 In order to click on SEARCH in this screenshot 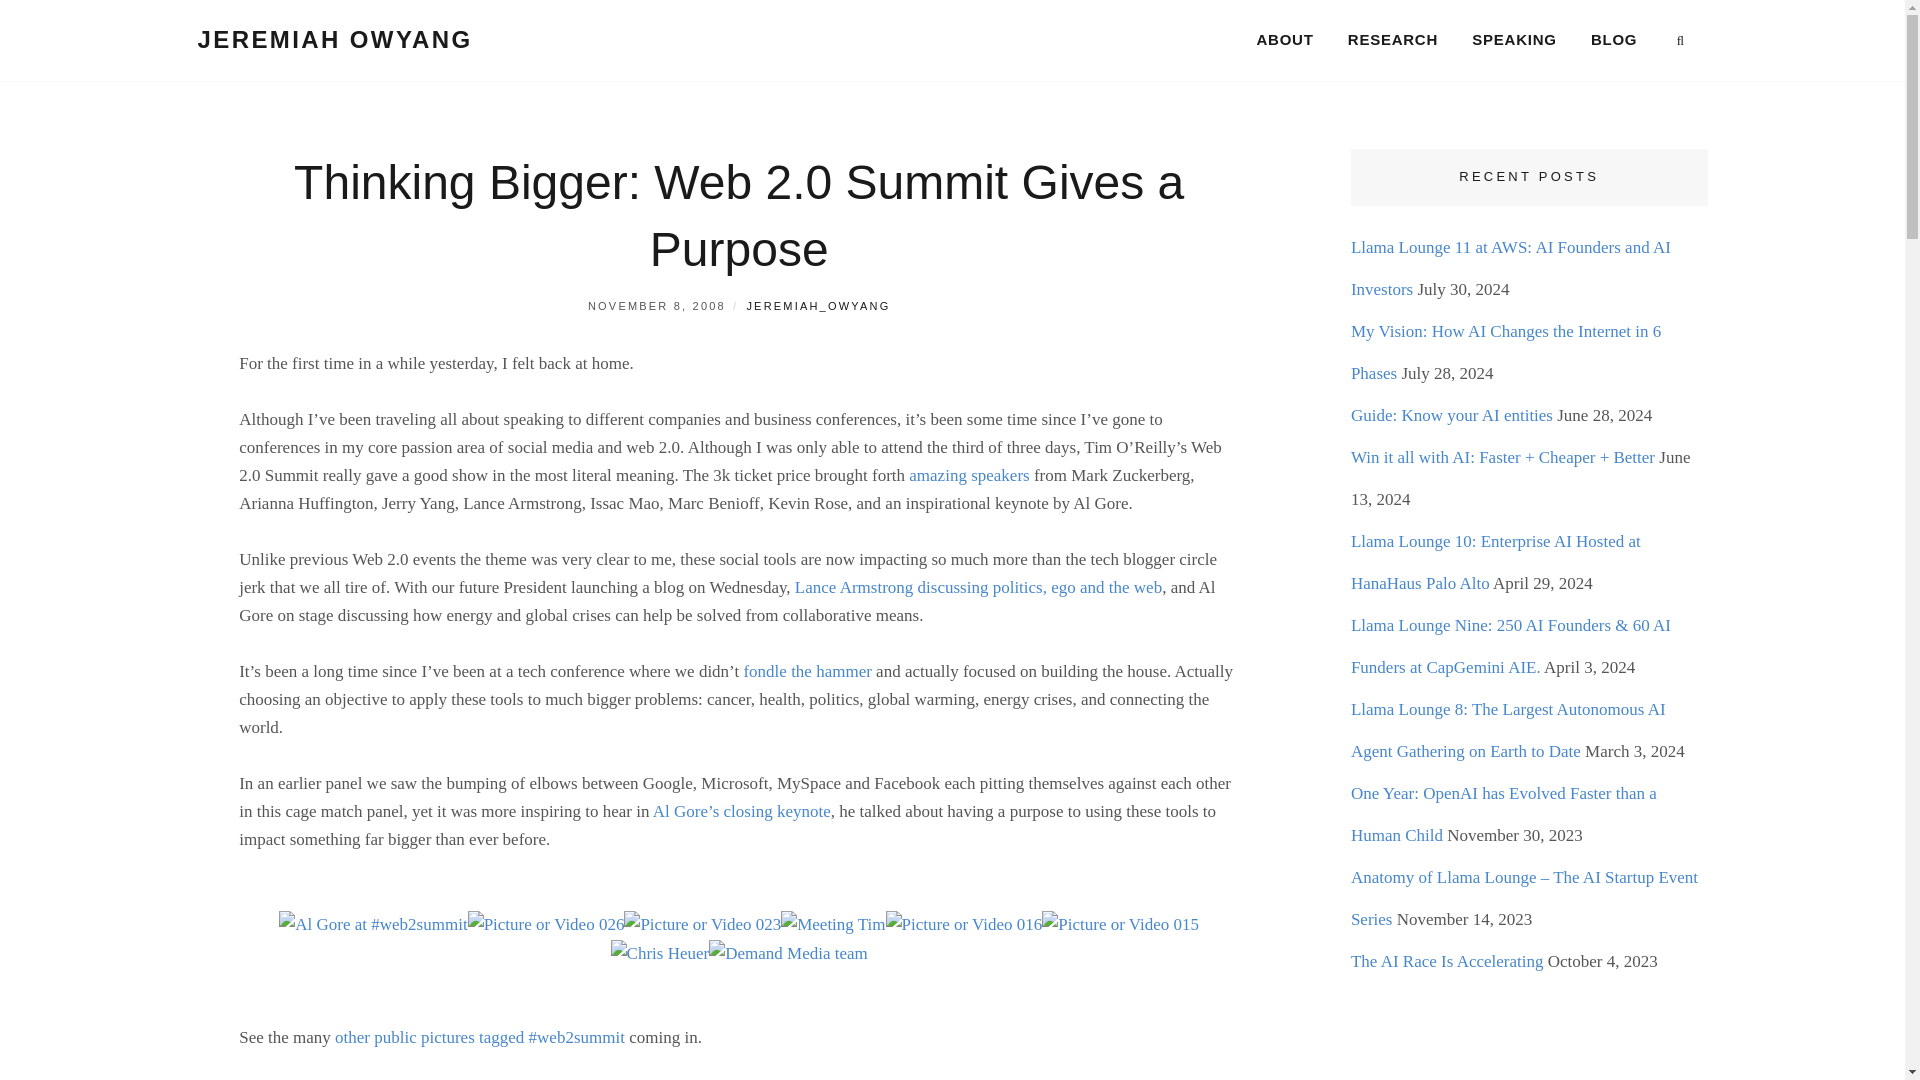, I will do `click(1680, 41)`.